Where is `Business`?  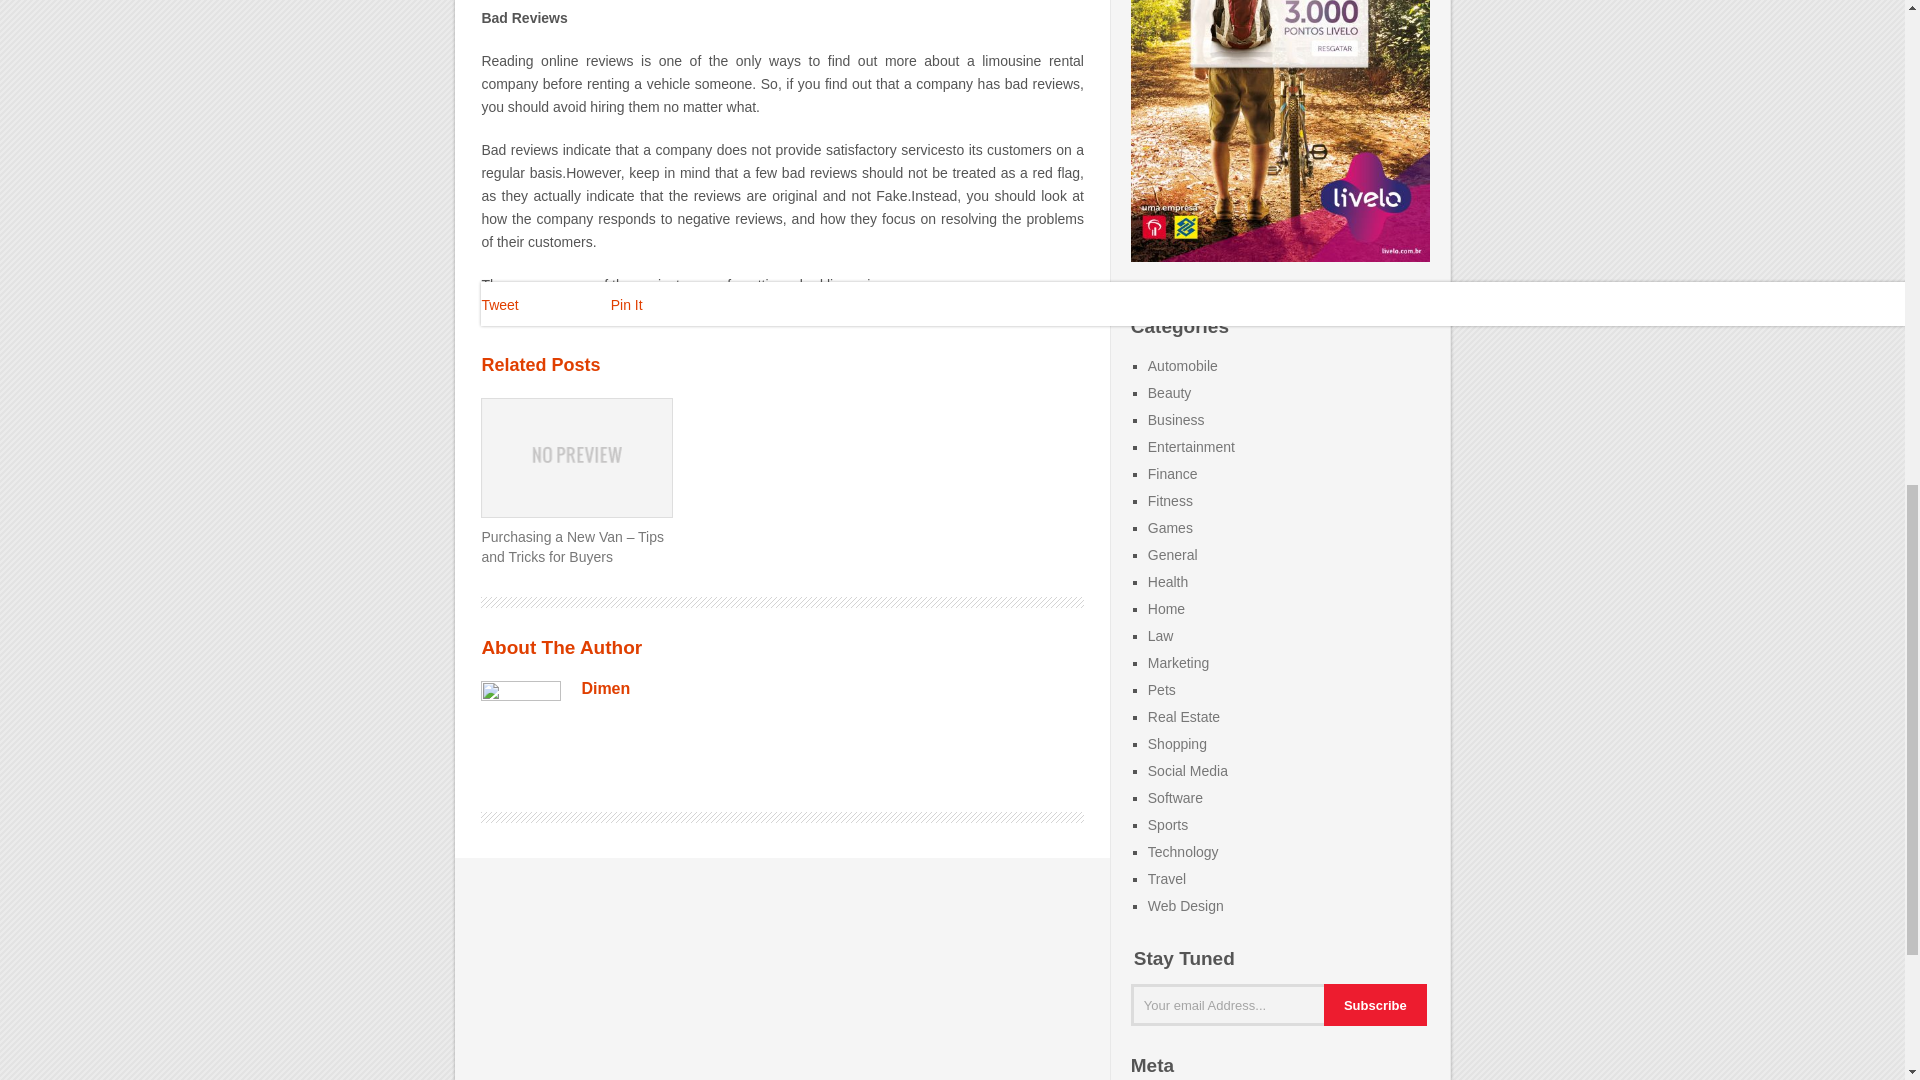
Business is located at coordinates (1176, 419).